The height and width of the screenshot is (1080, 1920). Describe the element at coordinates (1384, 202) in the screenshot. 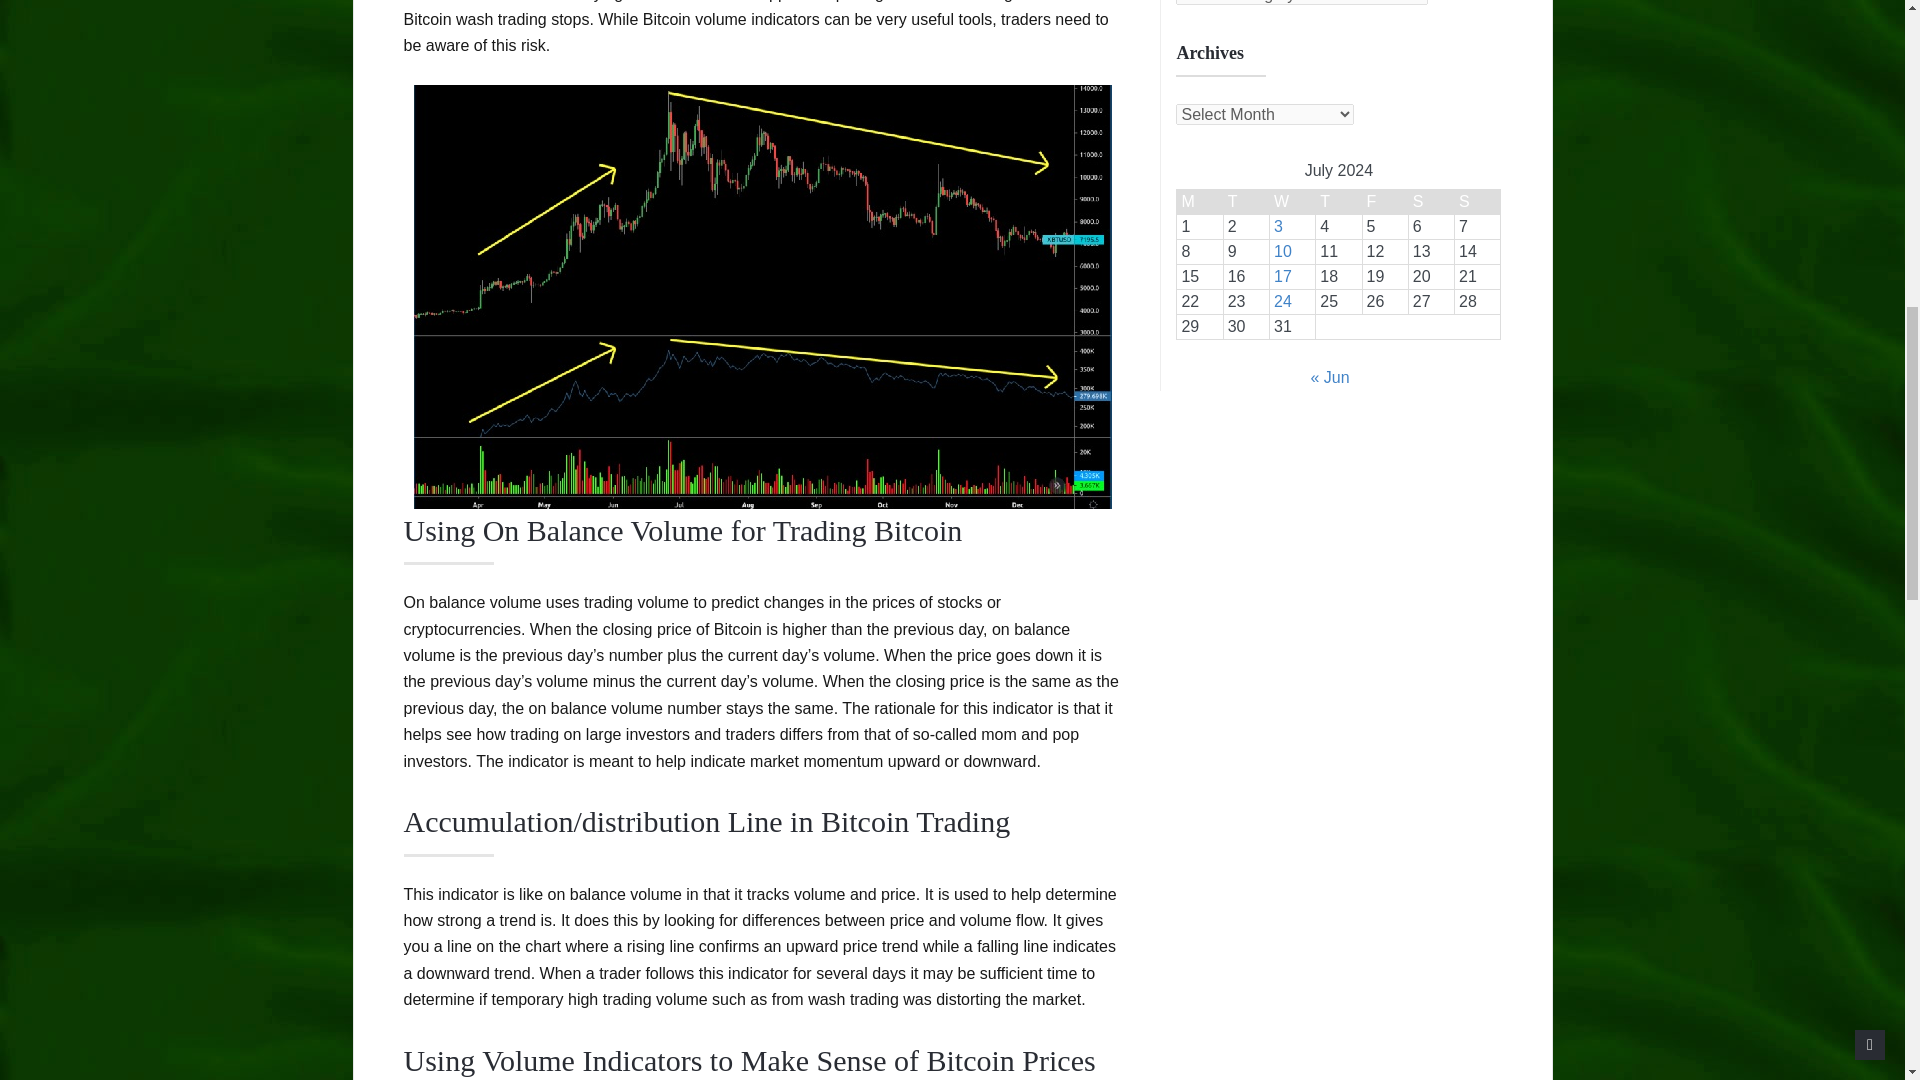

I see `Friday` at that location.